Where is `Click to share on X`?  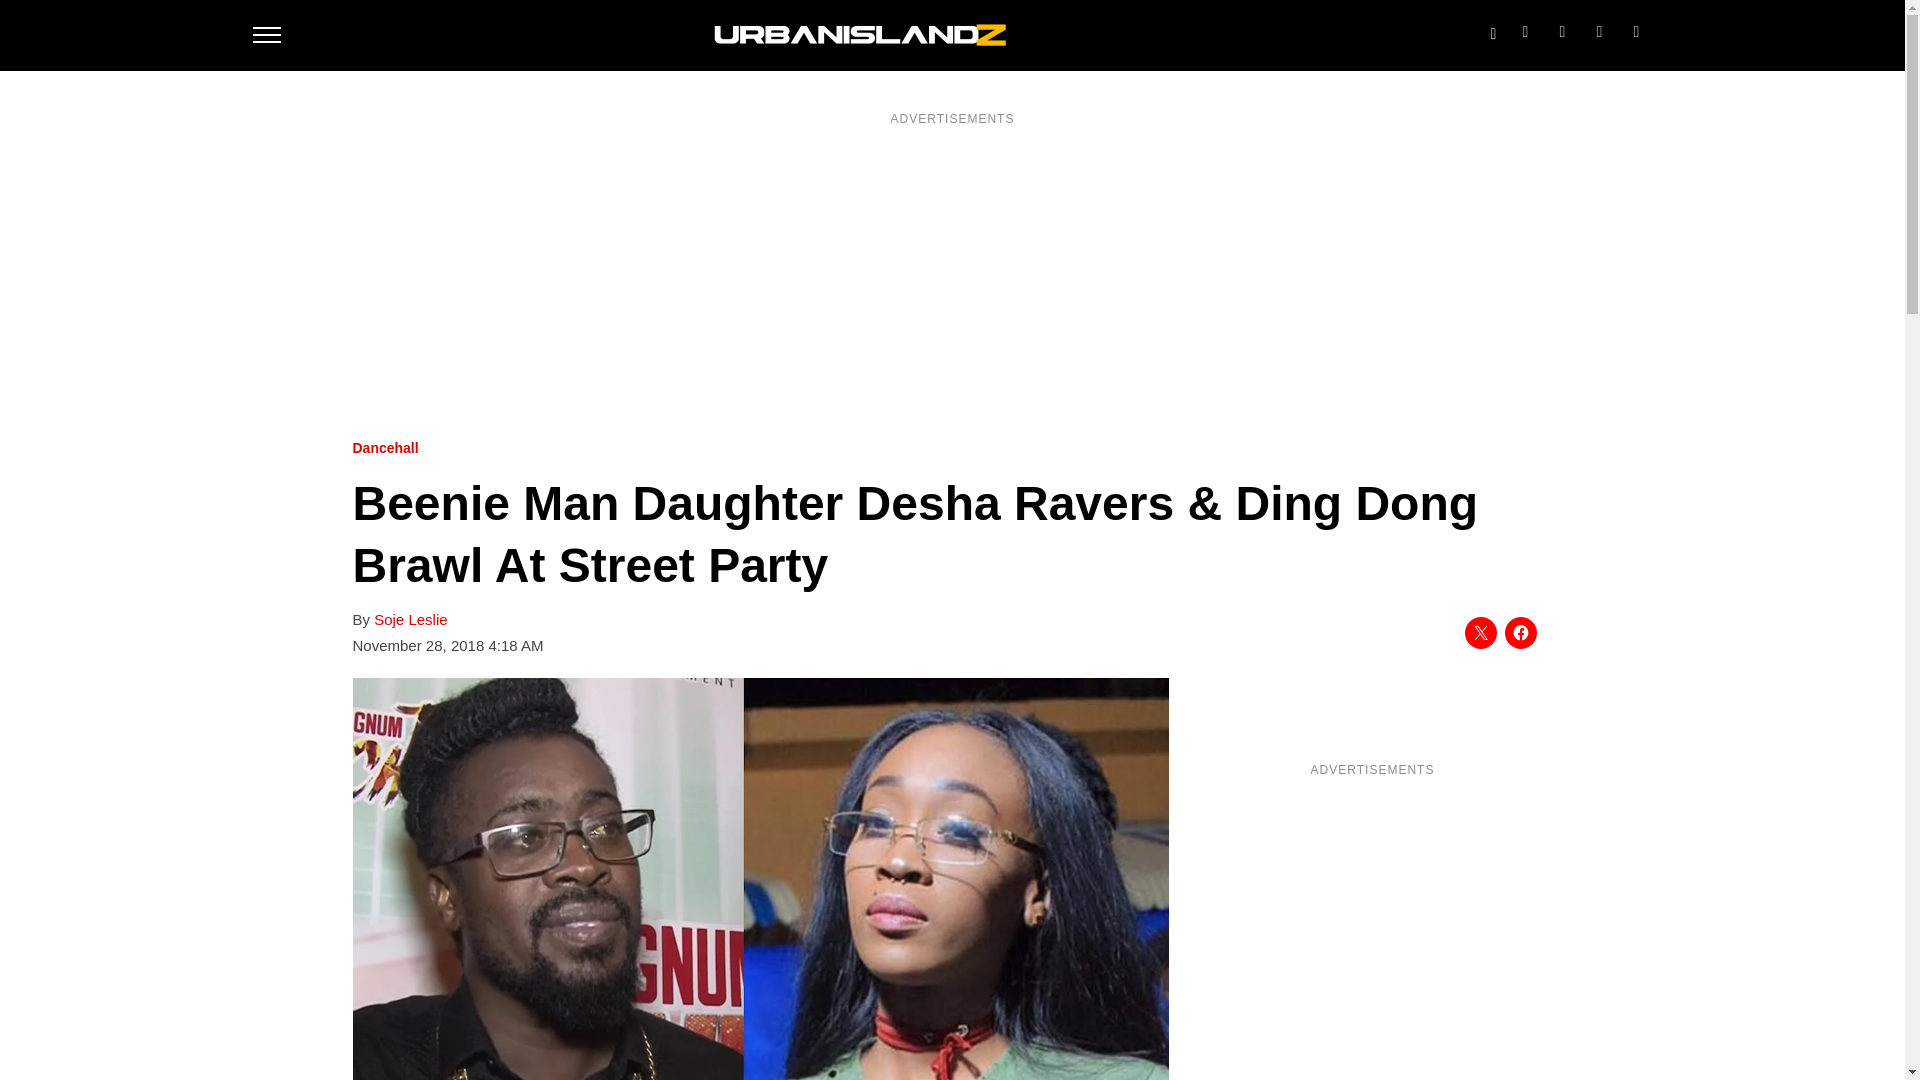 Click to share on X is located at coordinates (1479, 632).